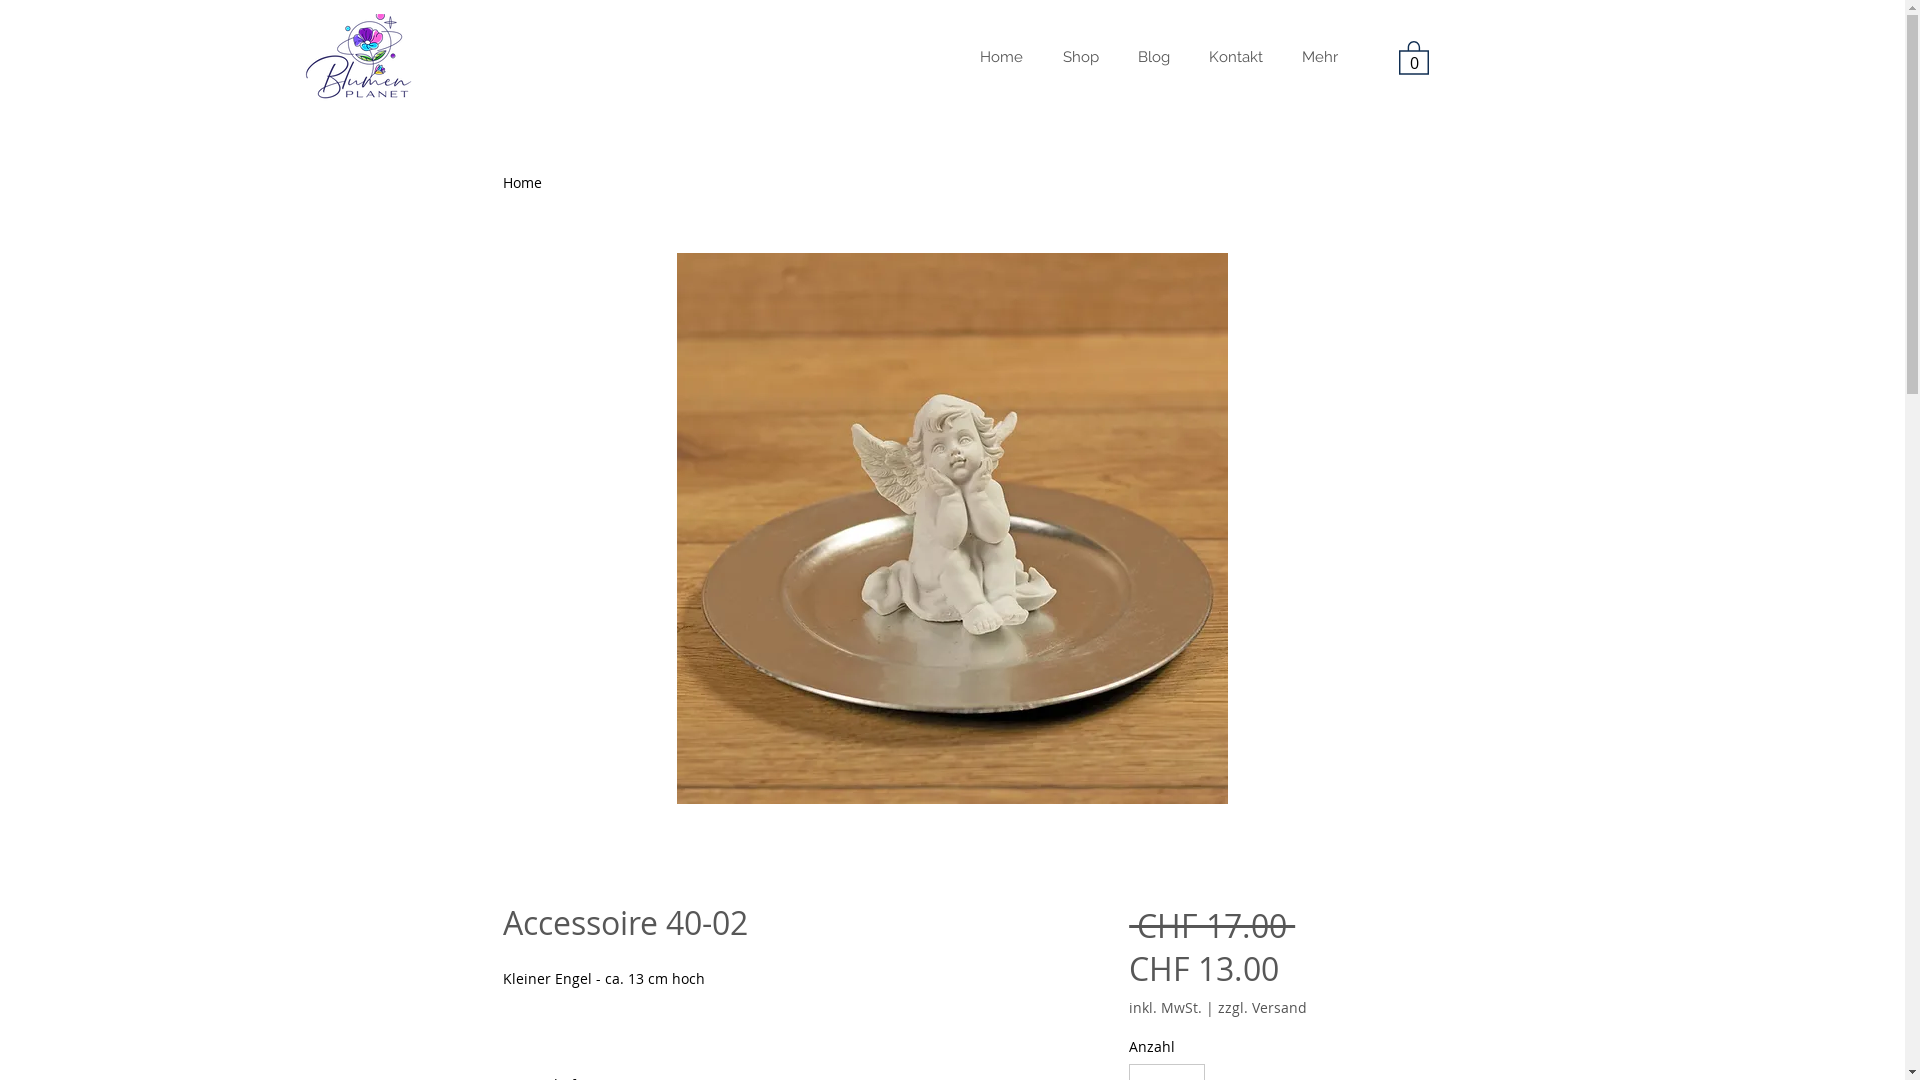  I want to click on Shop, so click(1080, 57).